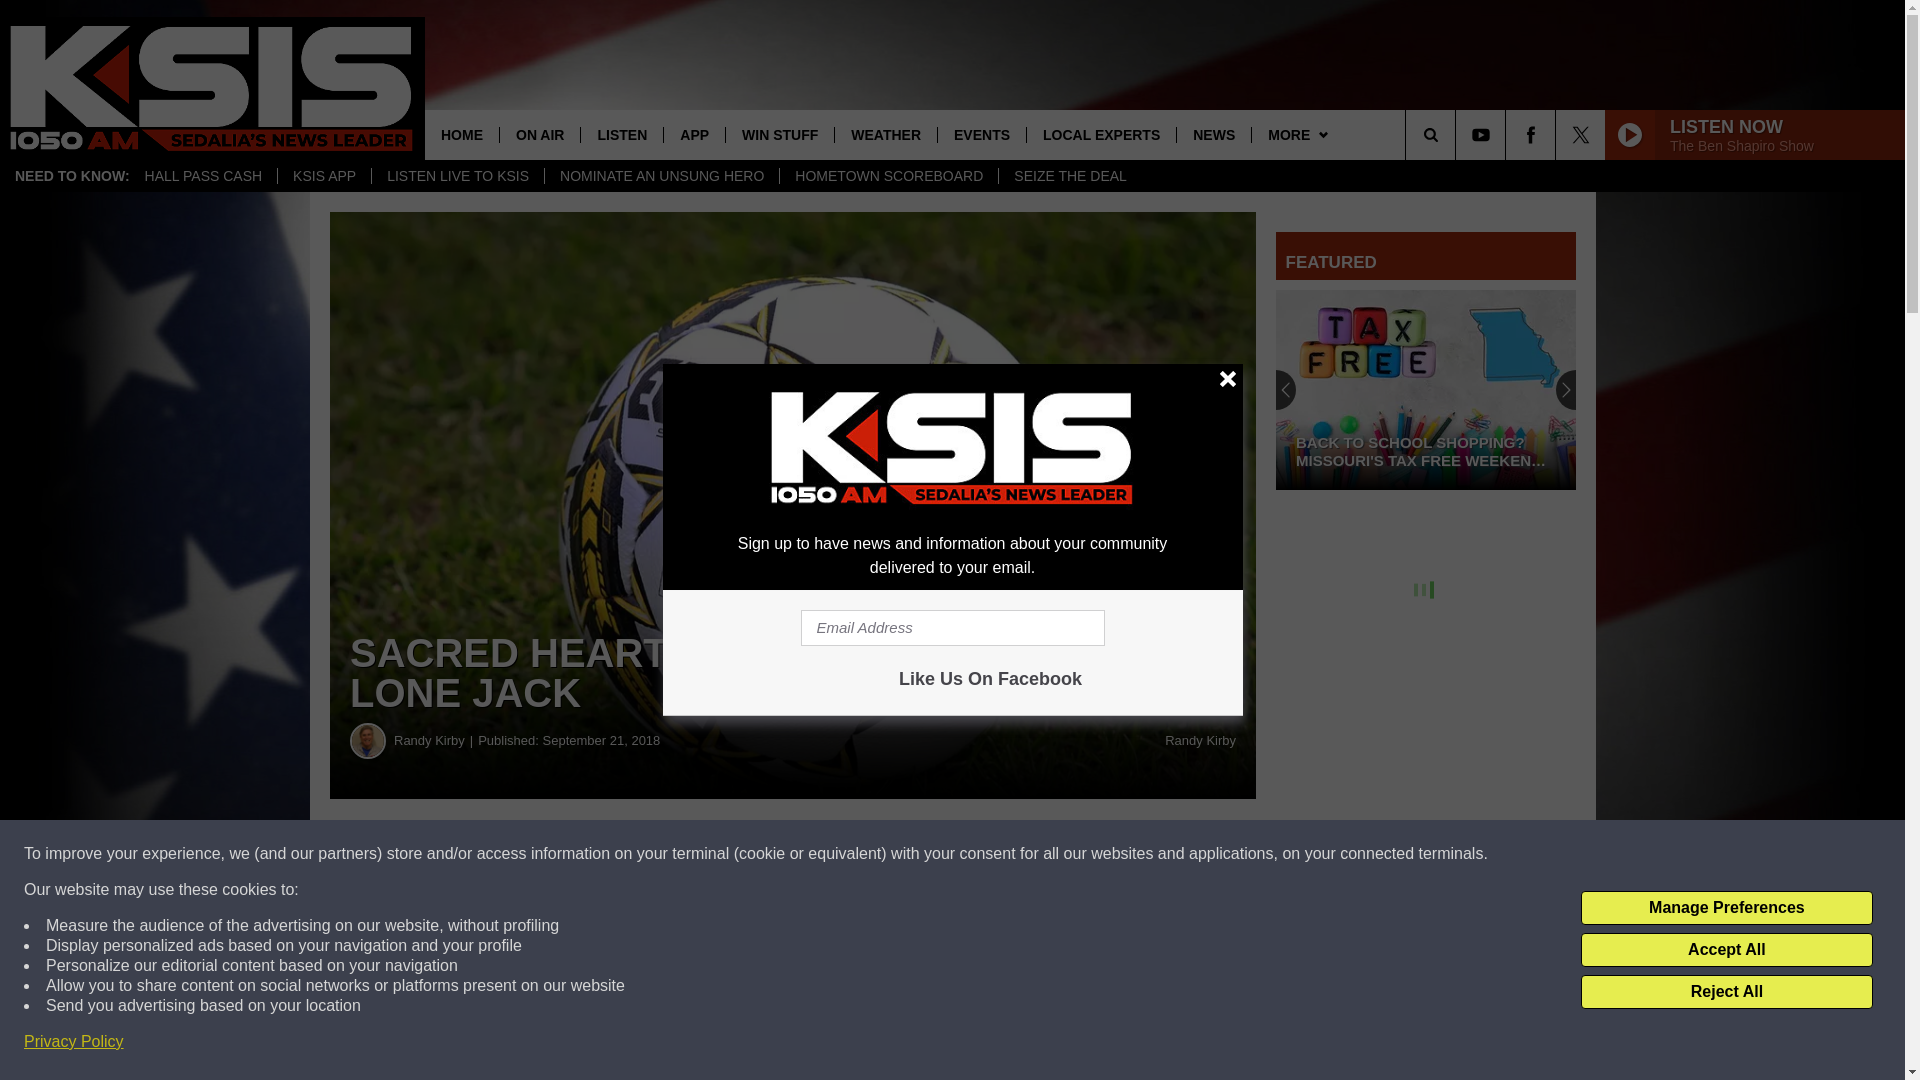 The width and height of the screenshot is (1920, 1080). I want to click on KSIS APP, so click(323, 176).